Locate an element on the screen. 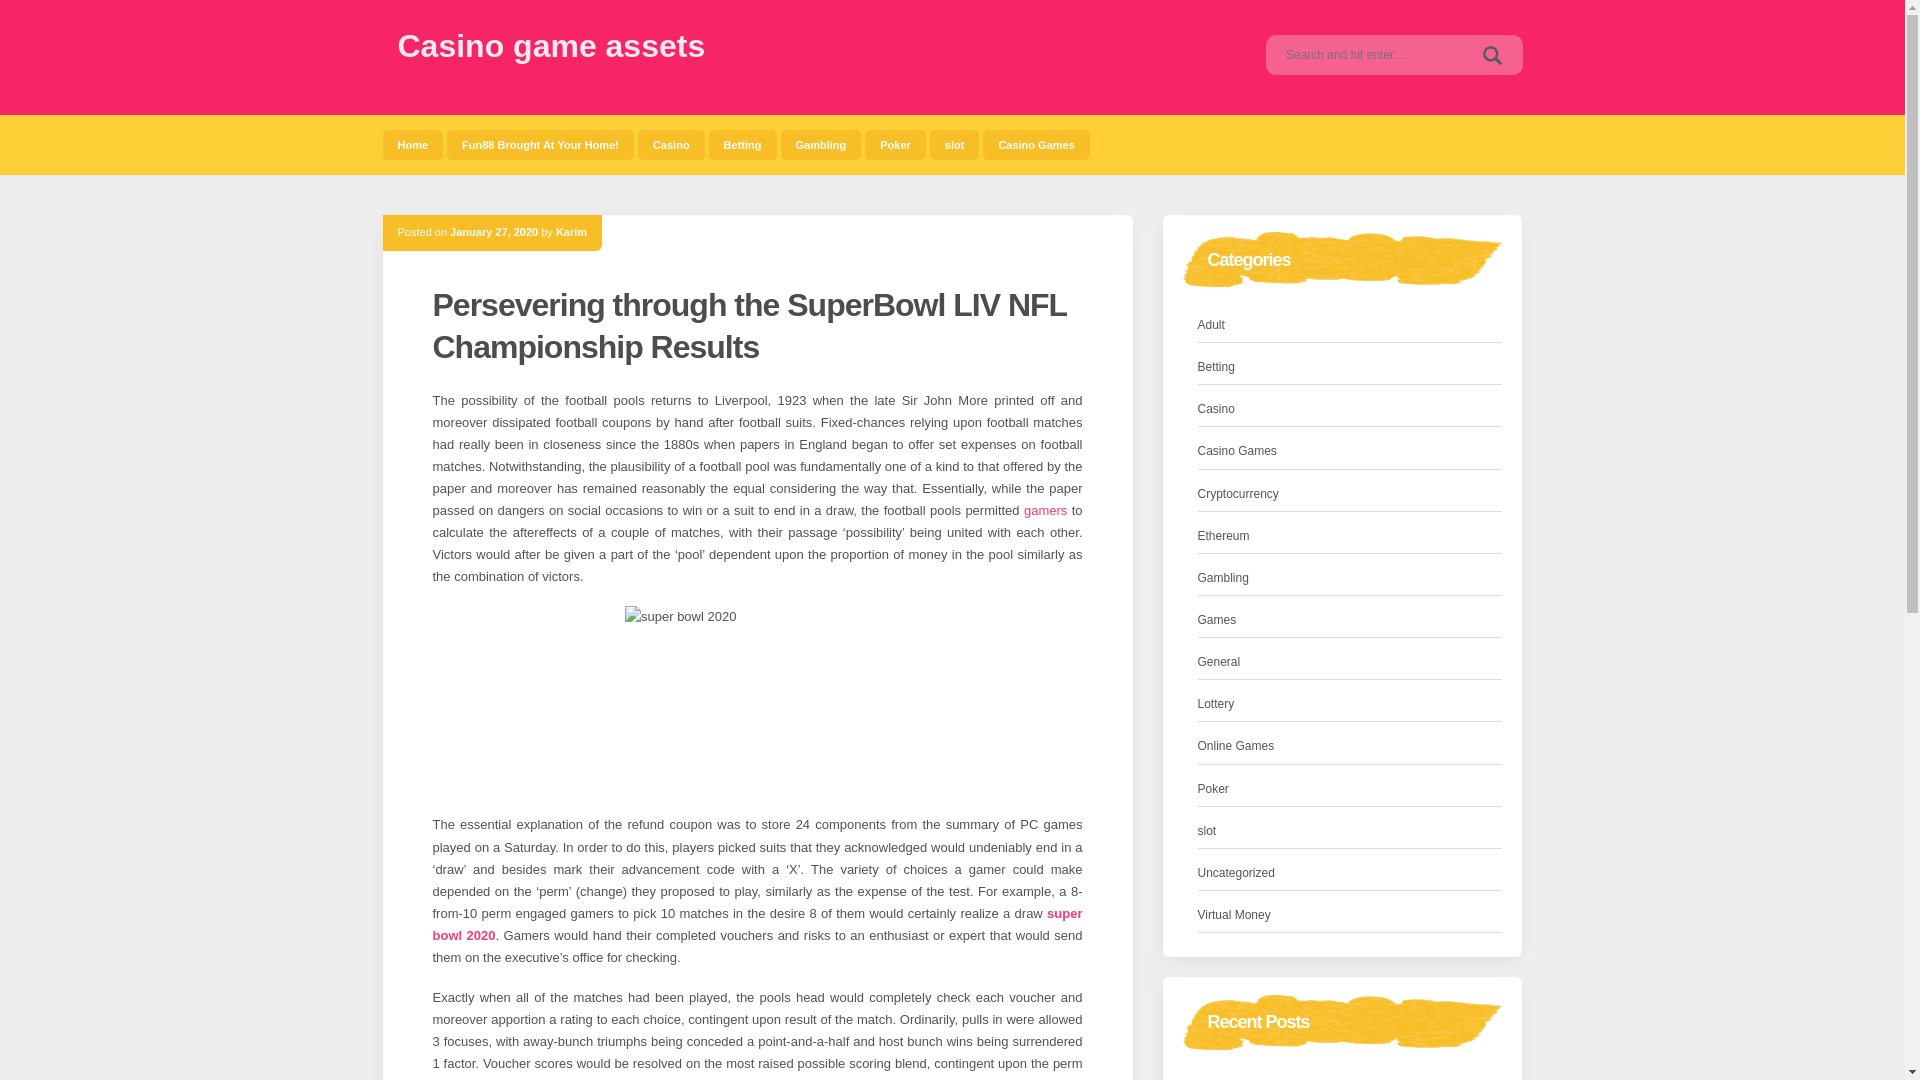 The image size is (1920, 1080). Casino game assets is located at coordinates (552, 46).